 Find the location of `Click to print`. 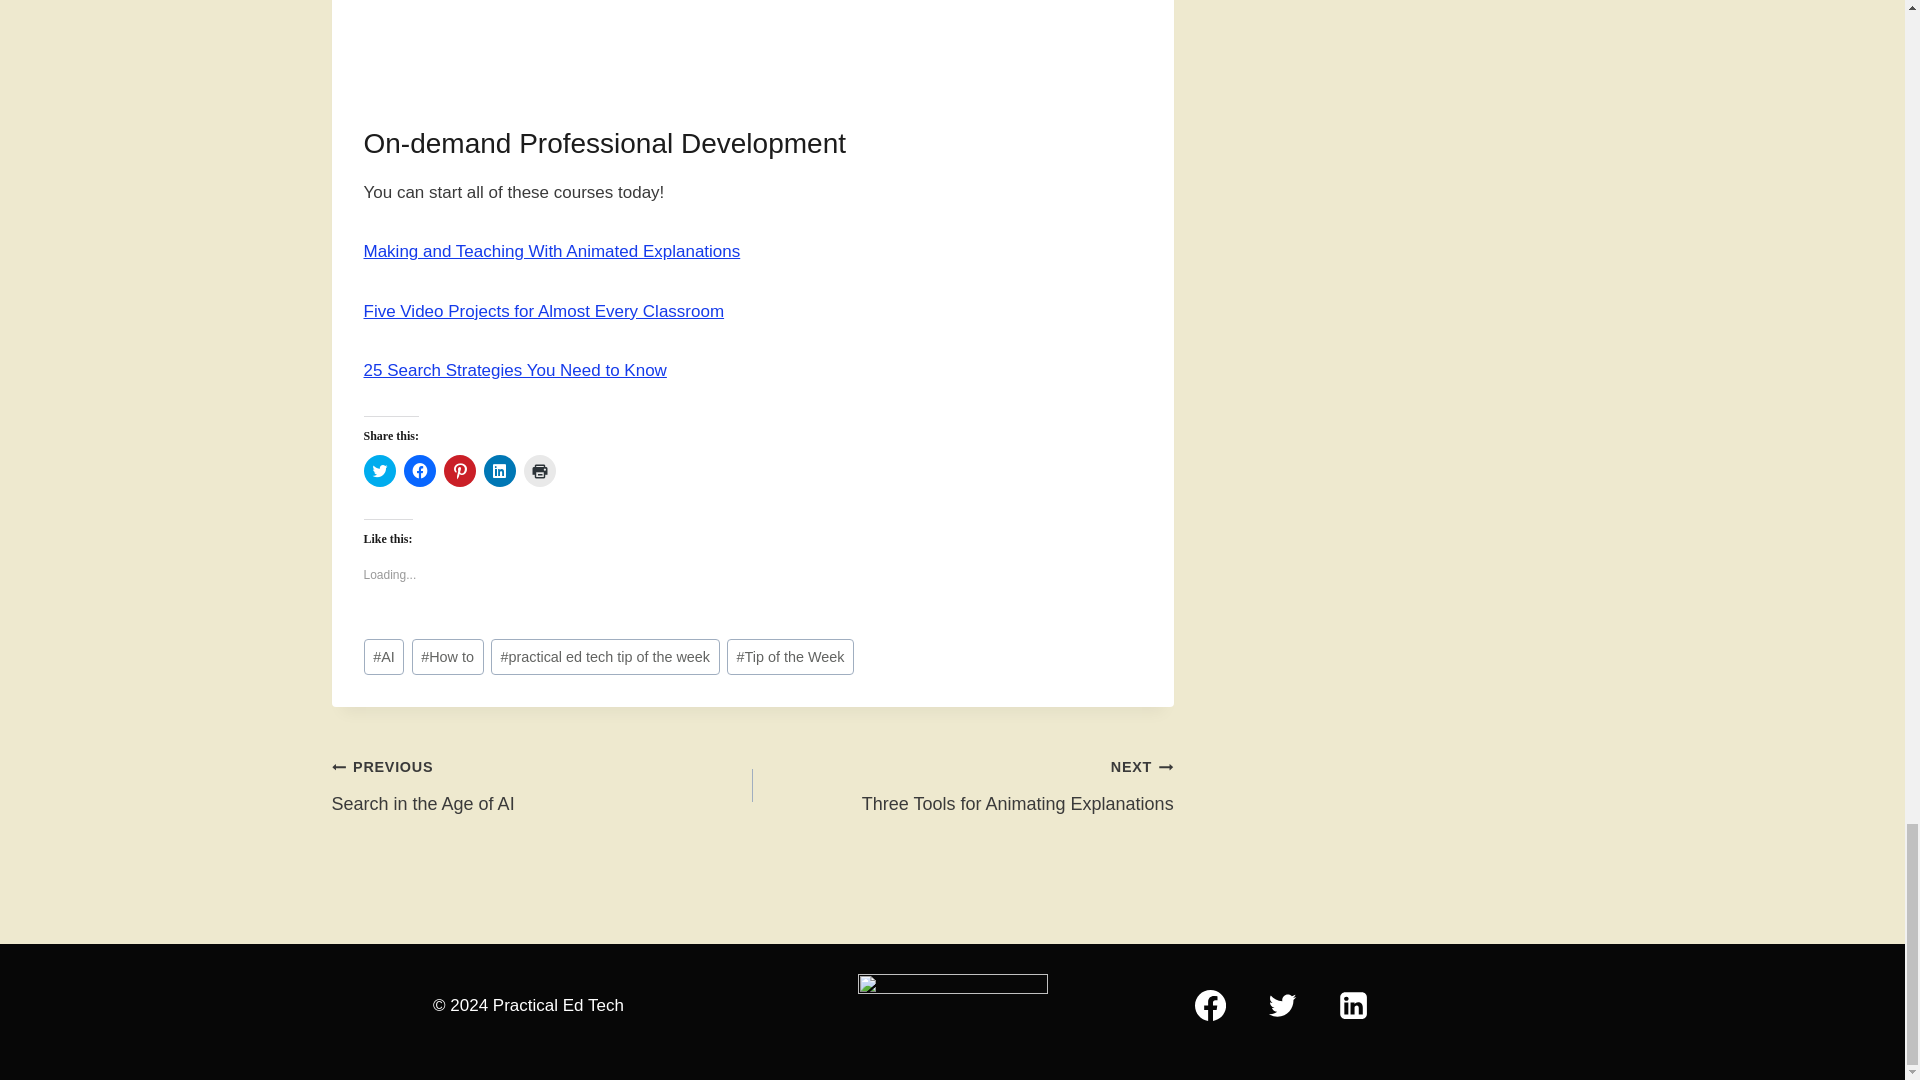

Click to print is located at coordinates (540, 470).